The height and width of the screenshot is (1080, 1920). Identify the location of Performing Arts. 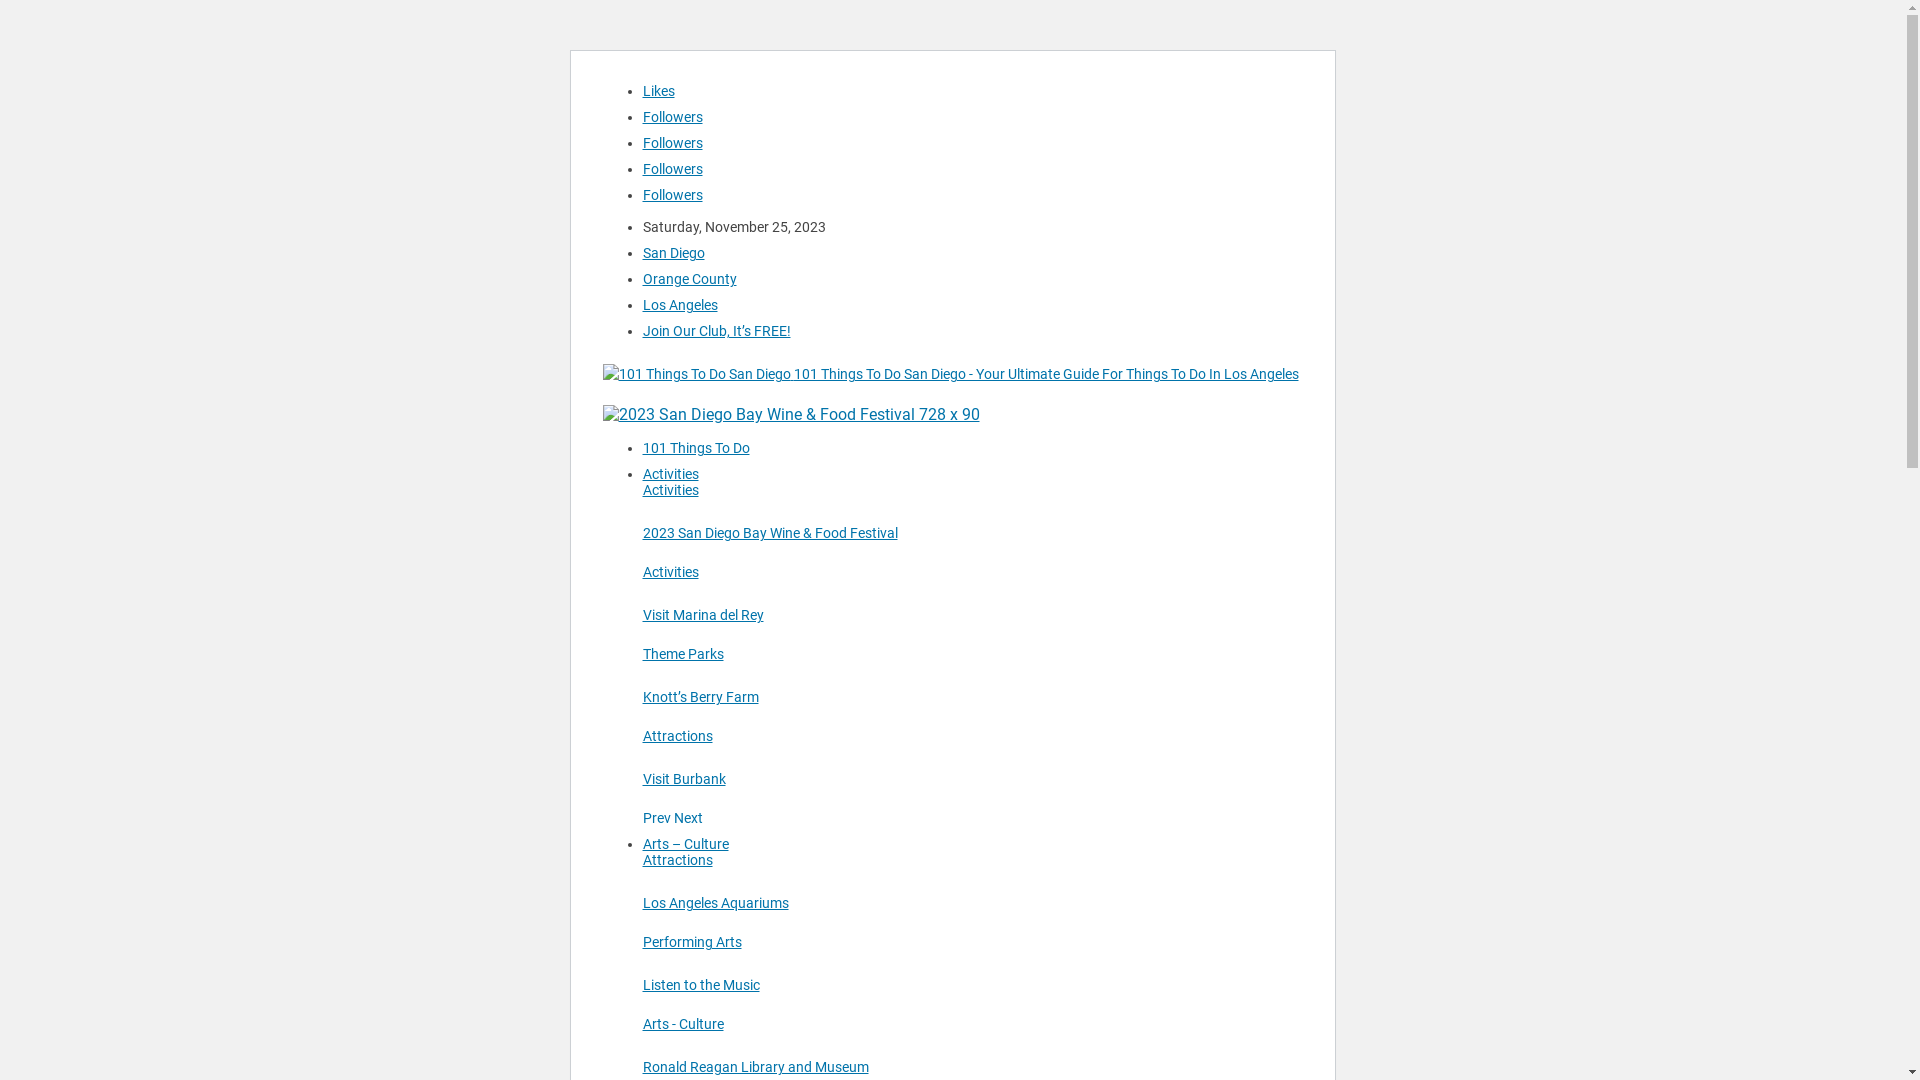
(692, 942).